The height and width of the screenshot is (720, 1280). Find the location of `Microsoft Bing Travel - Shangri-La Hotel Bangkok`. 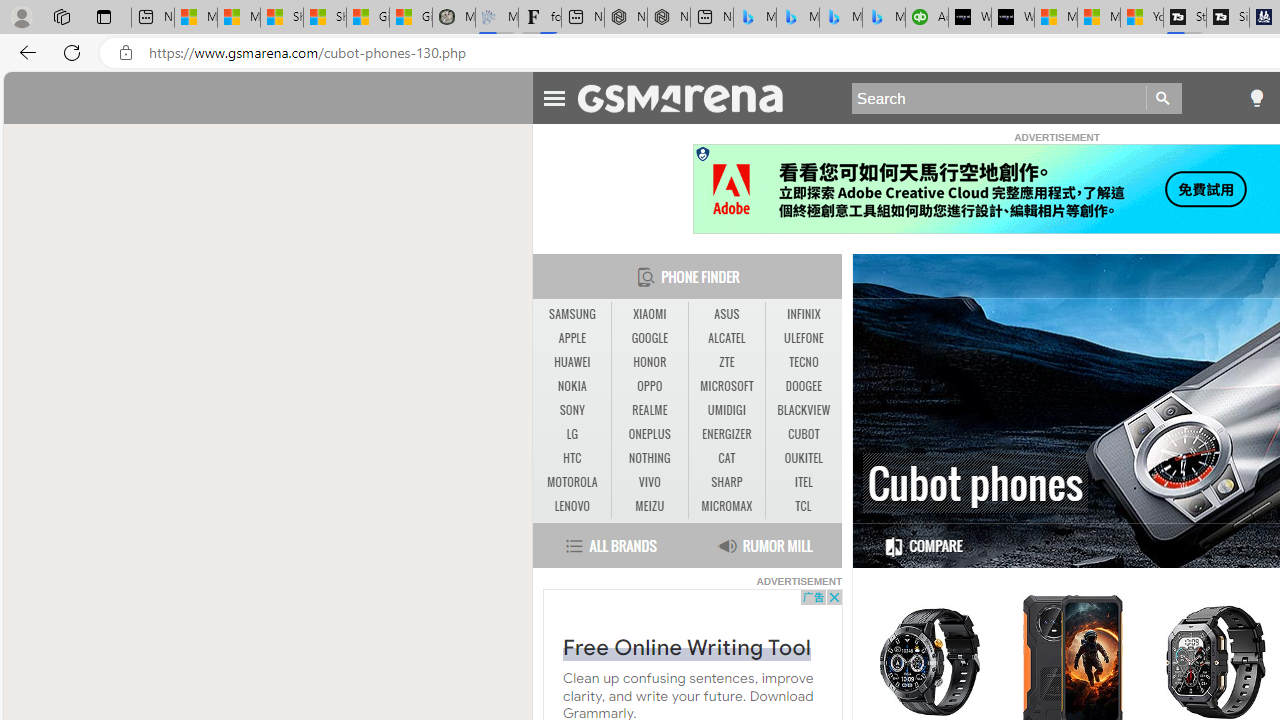

Microsoft Bing Travel - Shangri-La Hotel Bangkok is located at coordinates (883, 18).